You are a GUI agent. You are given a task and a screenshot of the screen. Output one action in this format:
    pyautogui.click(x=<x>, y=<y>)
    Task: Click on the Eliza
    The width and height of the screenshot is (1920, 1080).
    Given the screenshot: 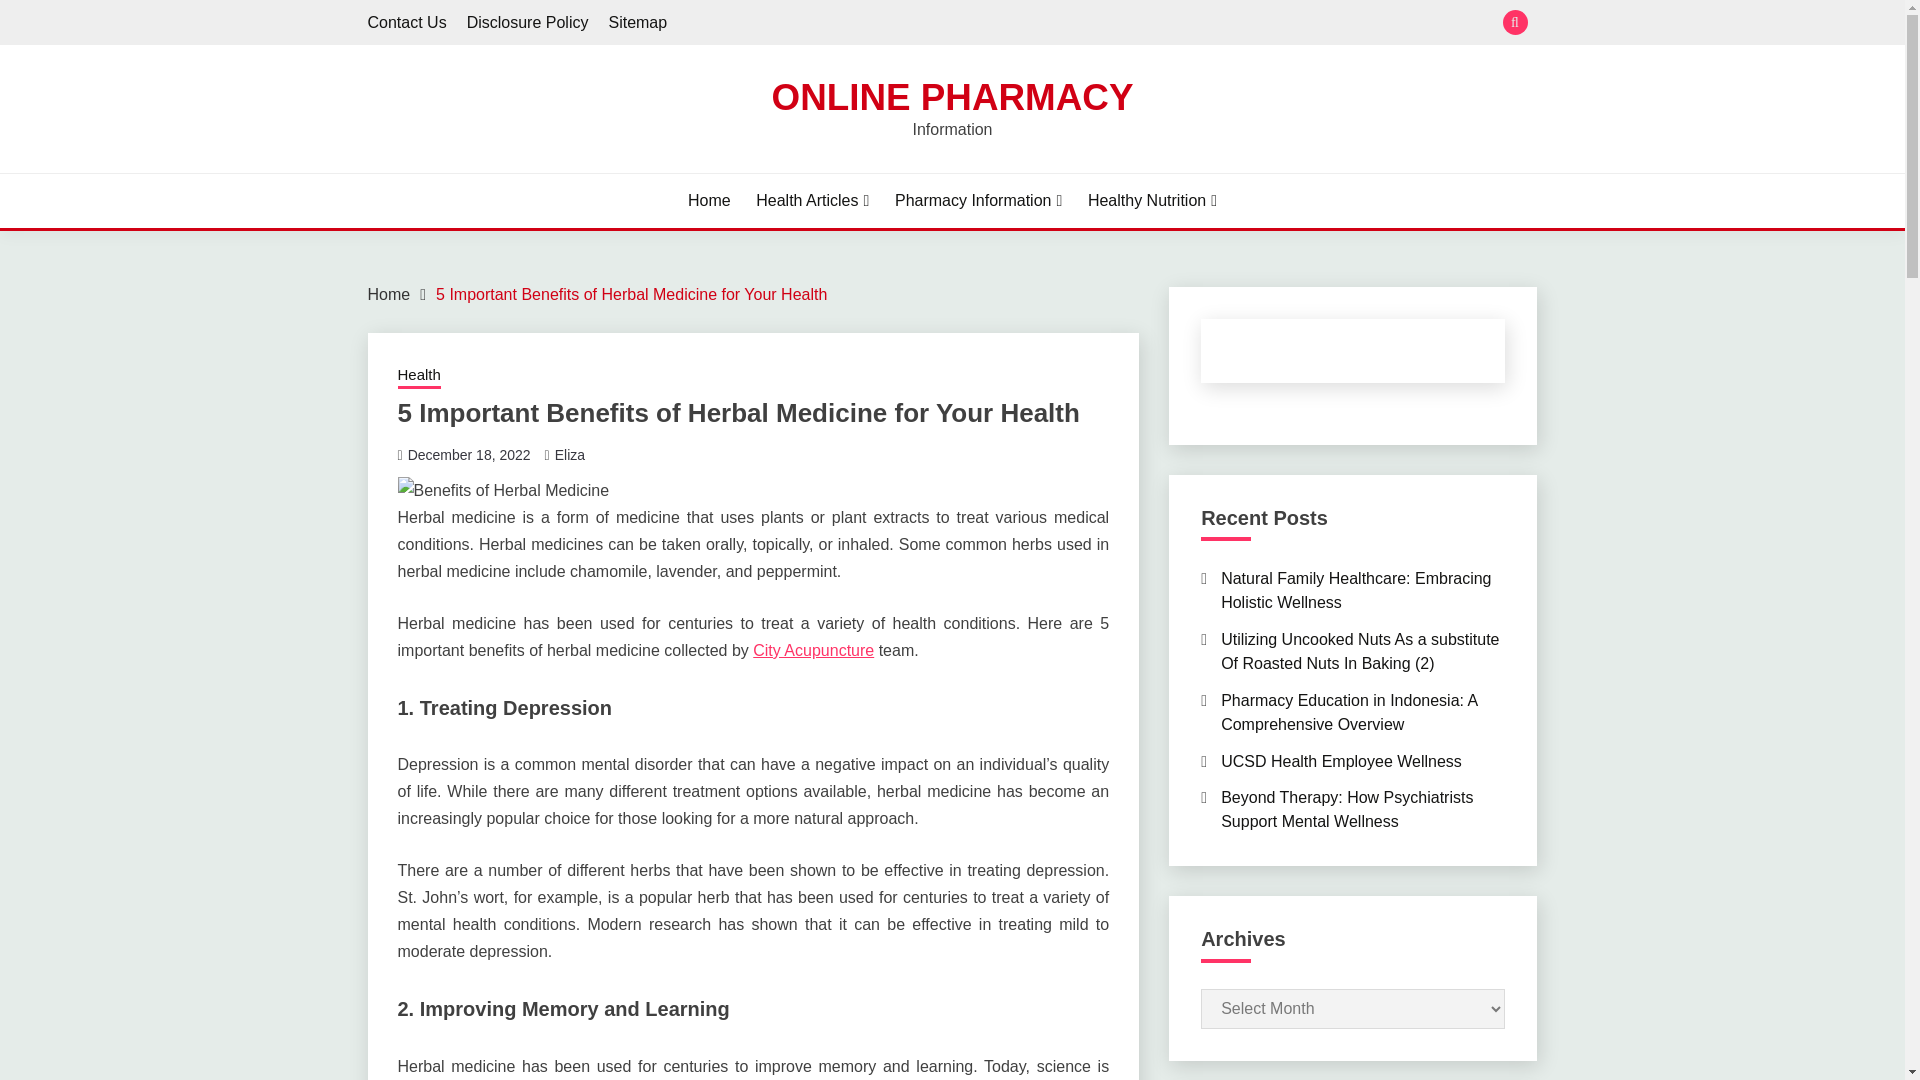 What is the action you would take?
    pyautogui.click(x=570, y=455)
    